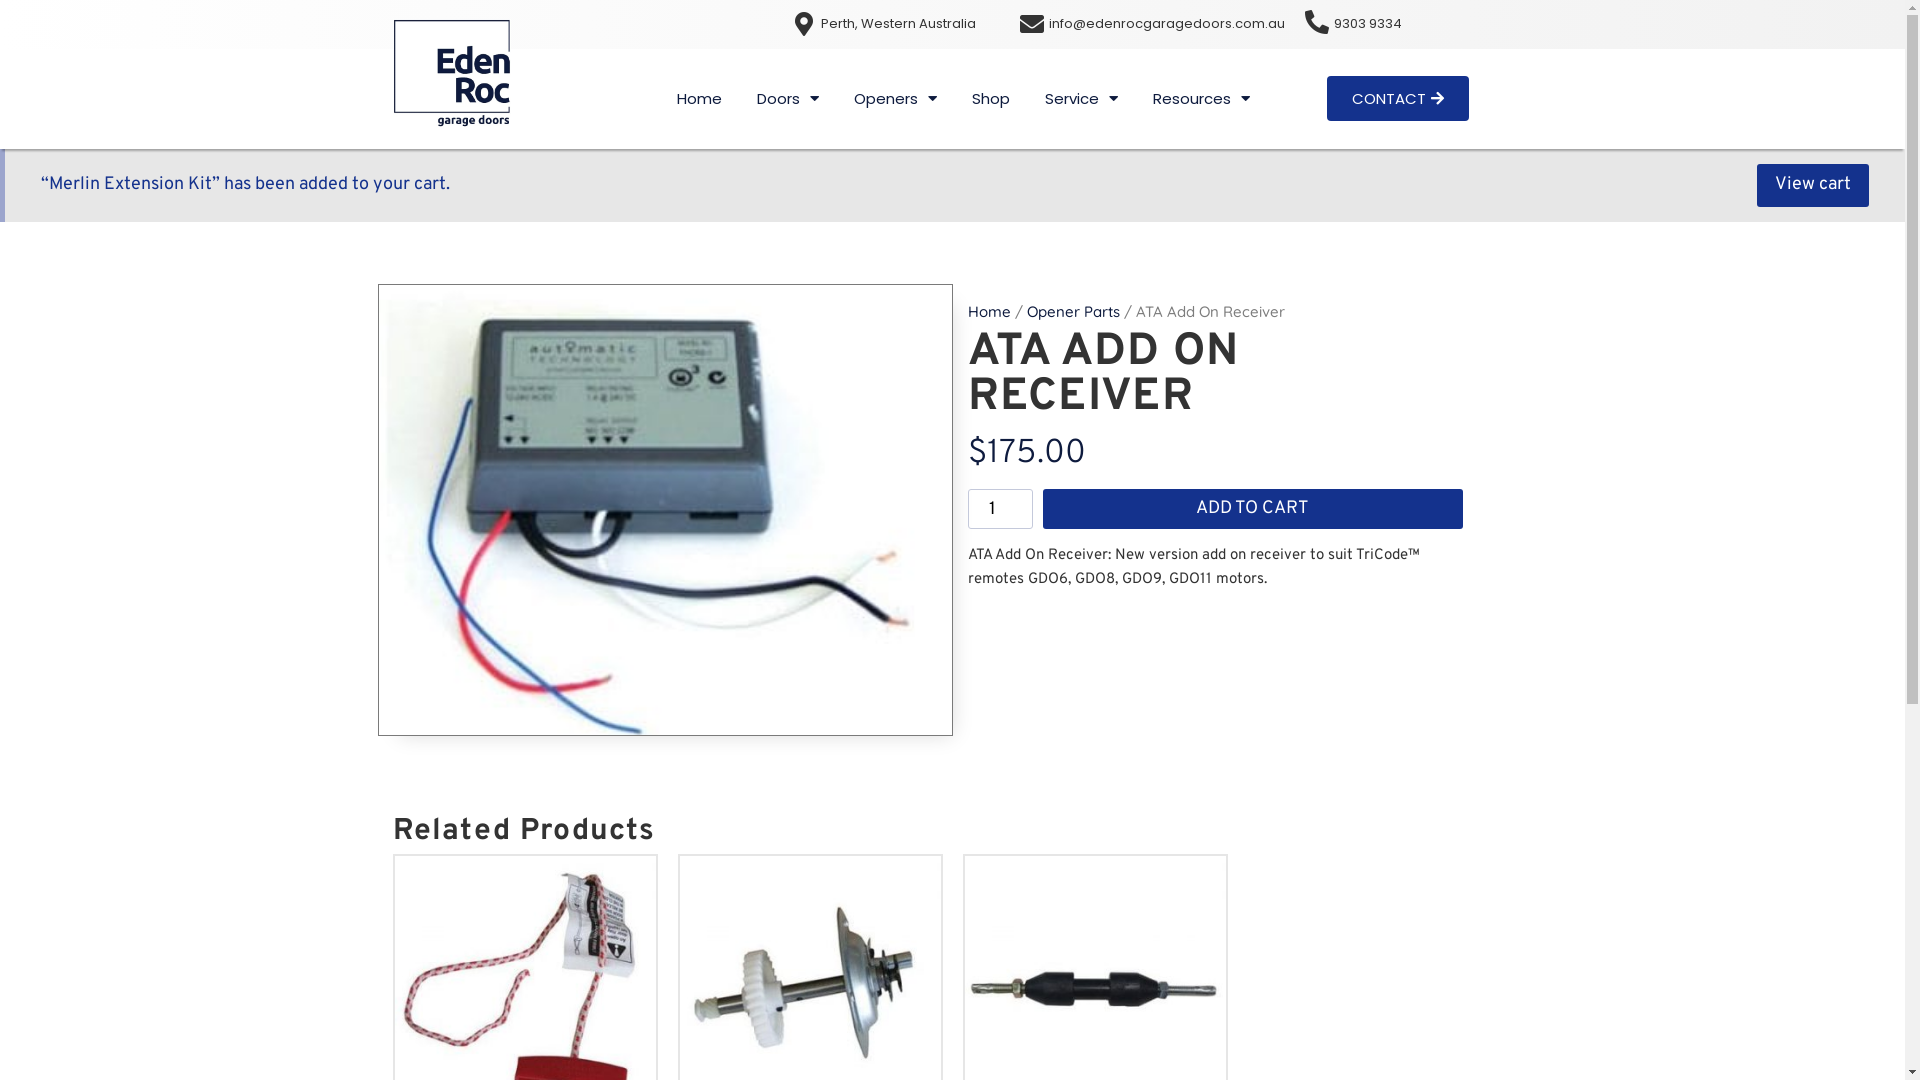 Image resolution: width=1920 pixels, height=1080 pixels. I want to click on 9303 9334, so click(1368, 24).